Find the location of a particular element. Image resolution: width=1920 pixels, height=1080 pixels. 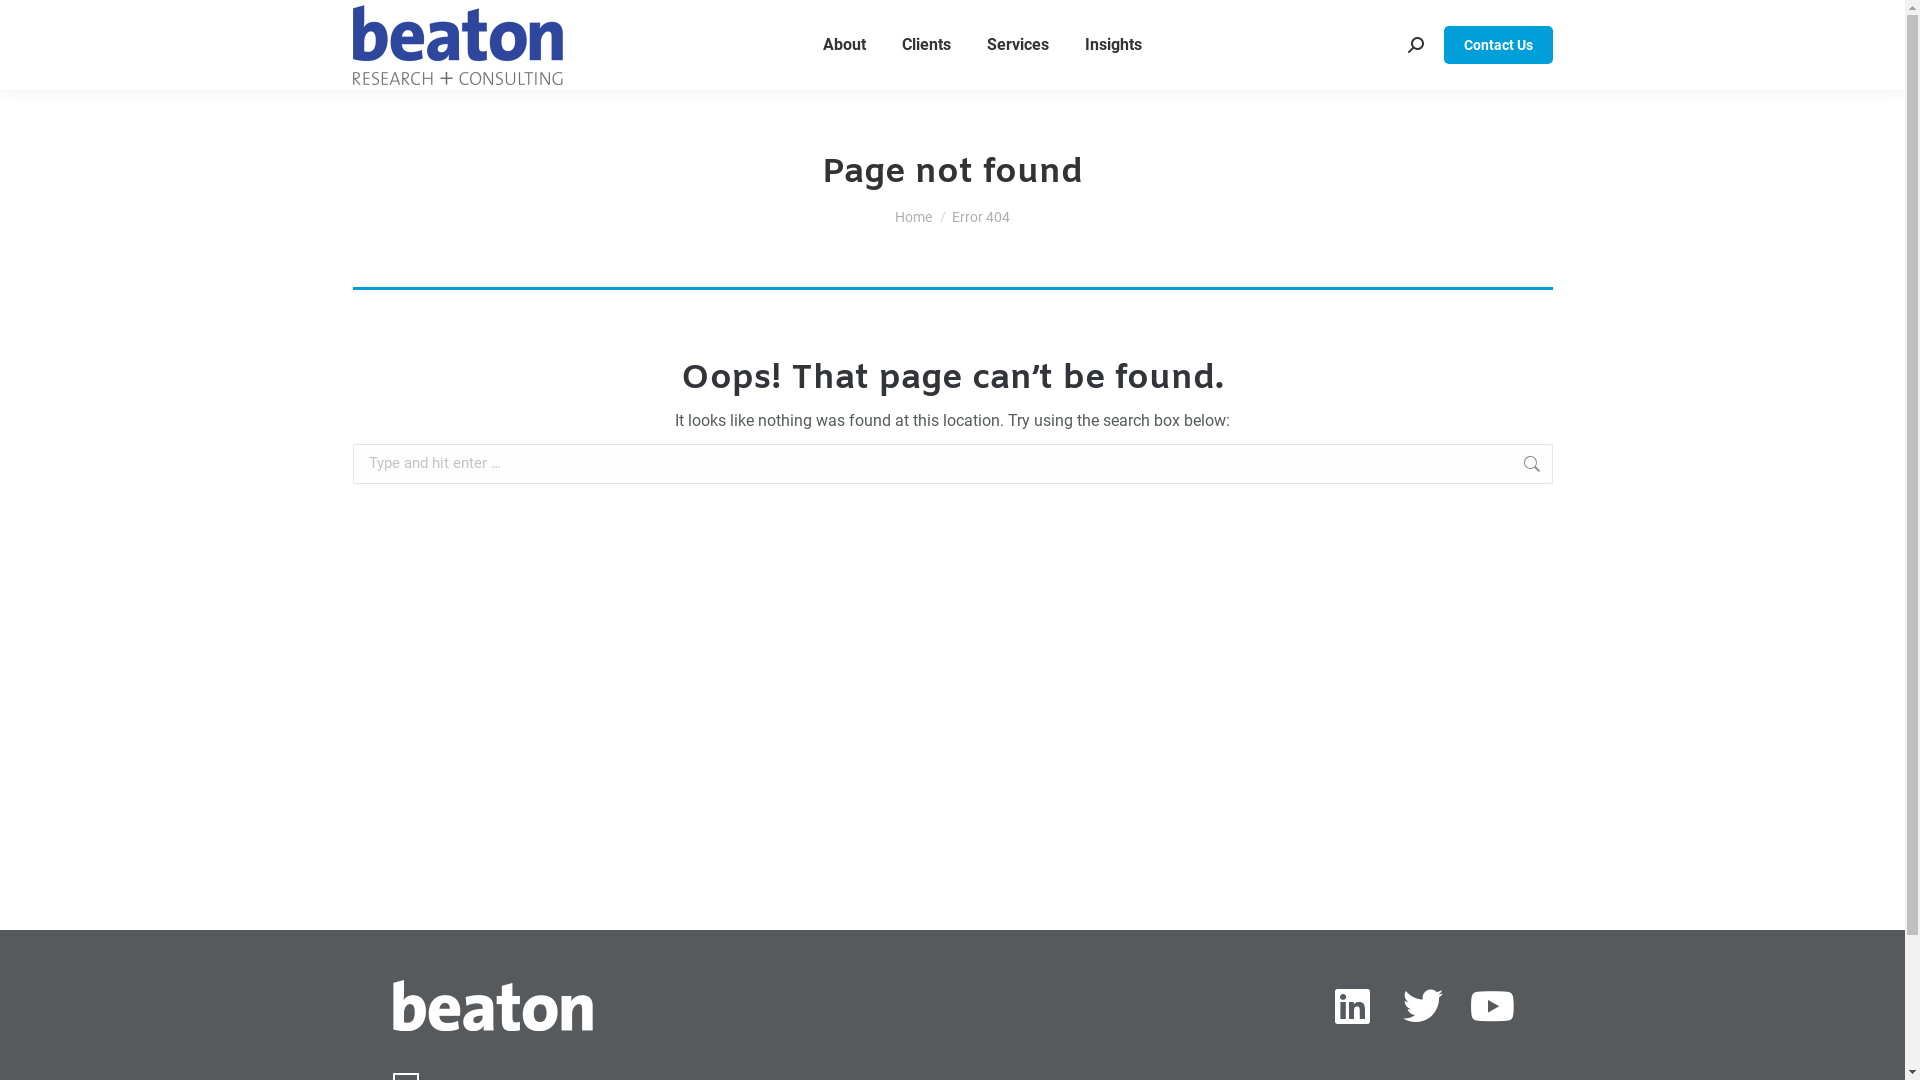

Go! is located at coordinates (31, 22).